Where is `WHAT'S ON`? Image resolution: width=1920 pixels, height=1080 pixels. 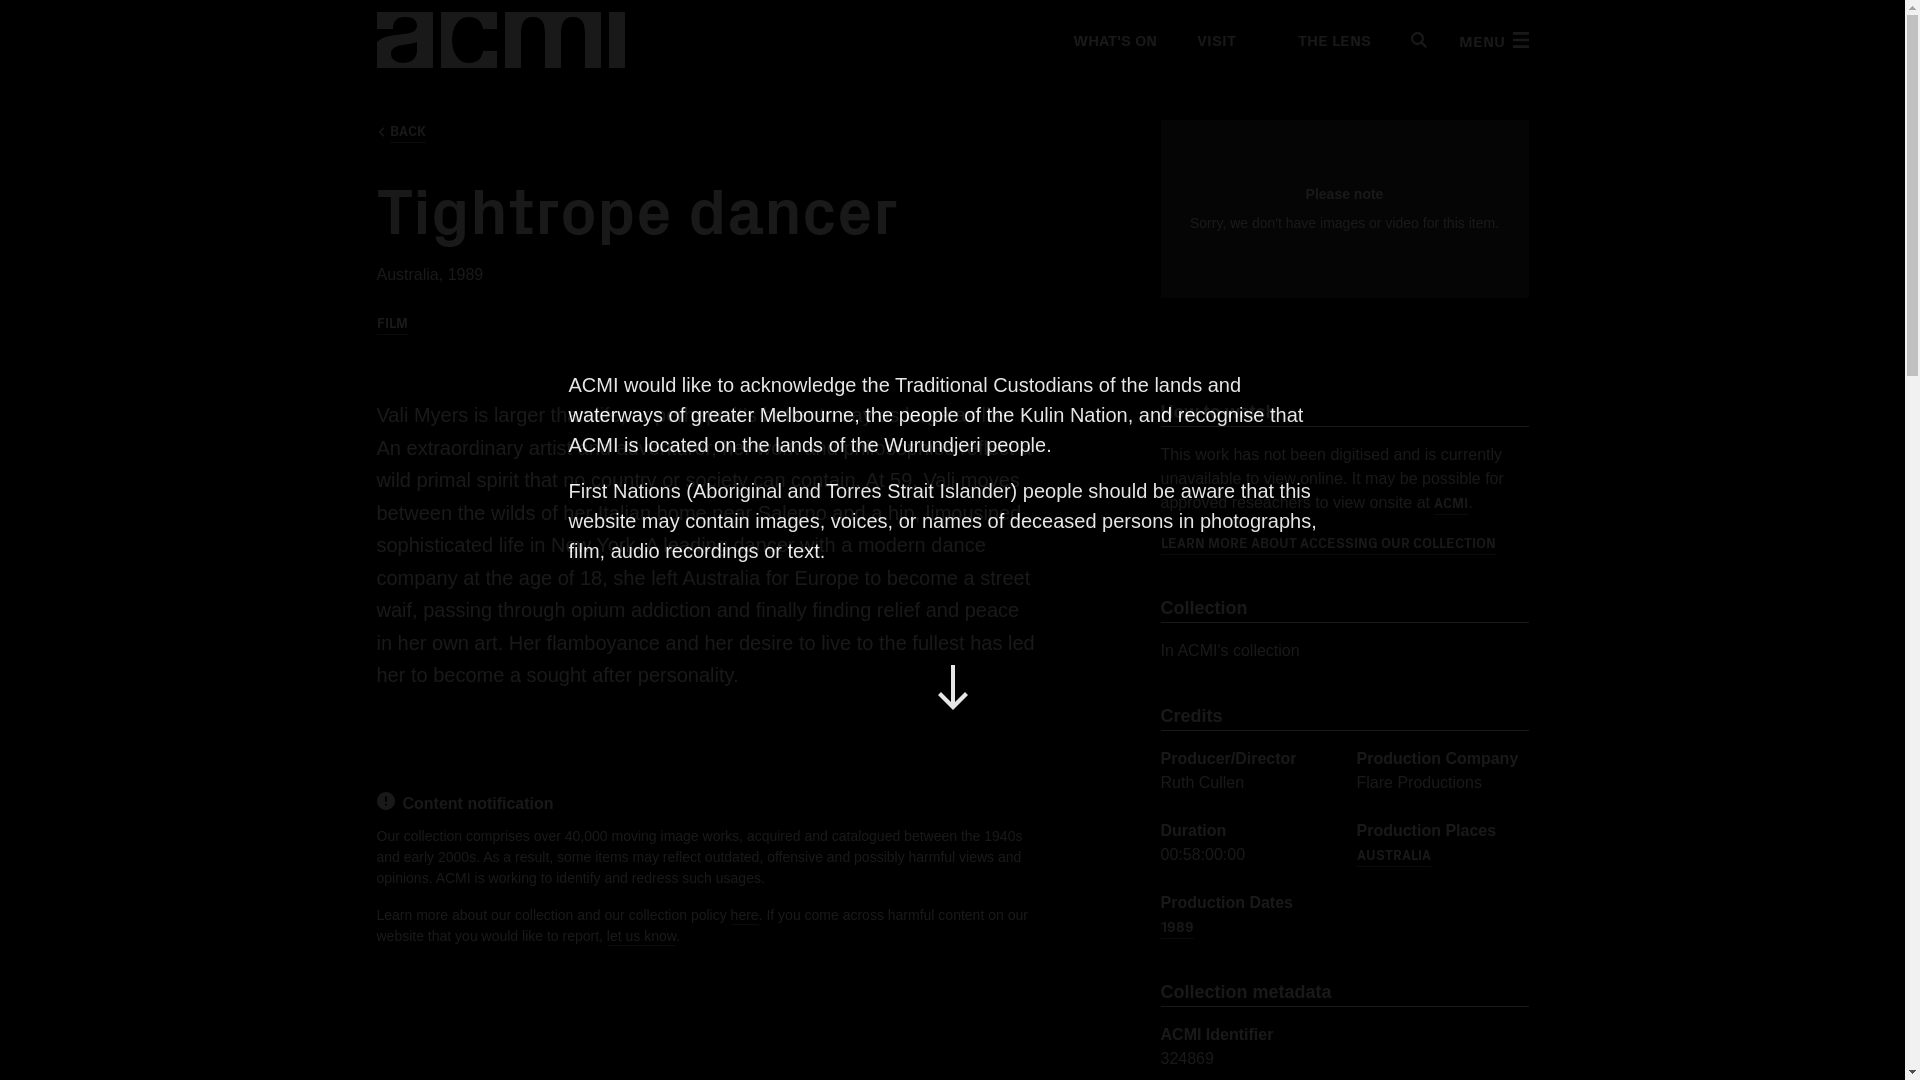
WHAT'S ON is located at coordinates (1113, 40).